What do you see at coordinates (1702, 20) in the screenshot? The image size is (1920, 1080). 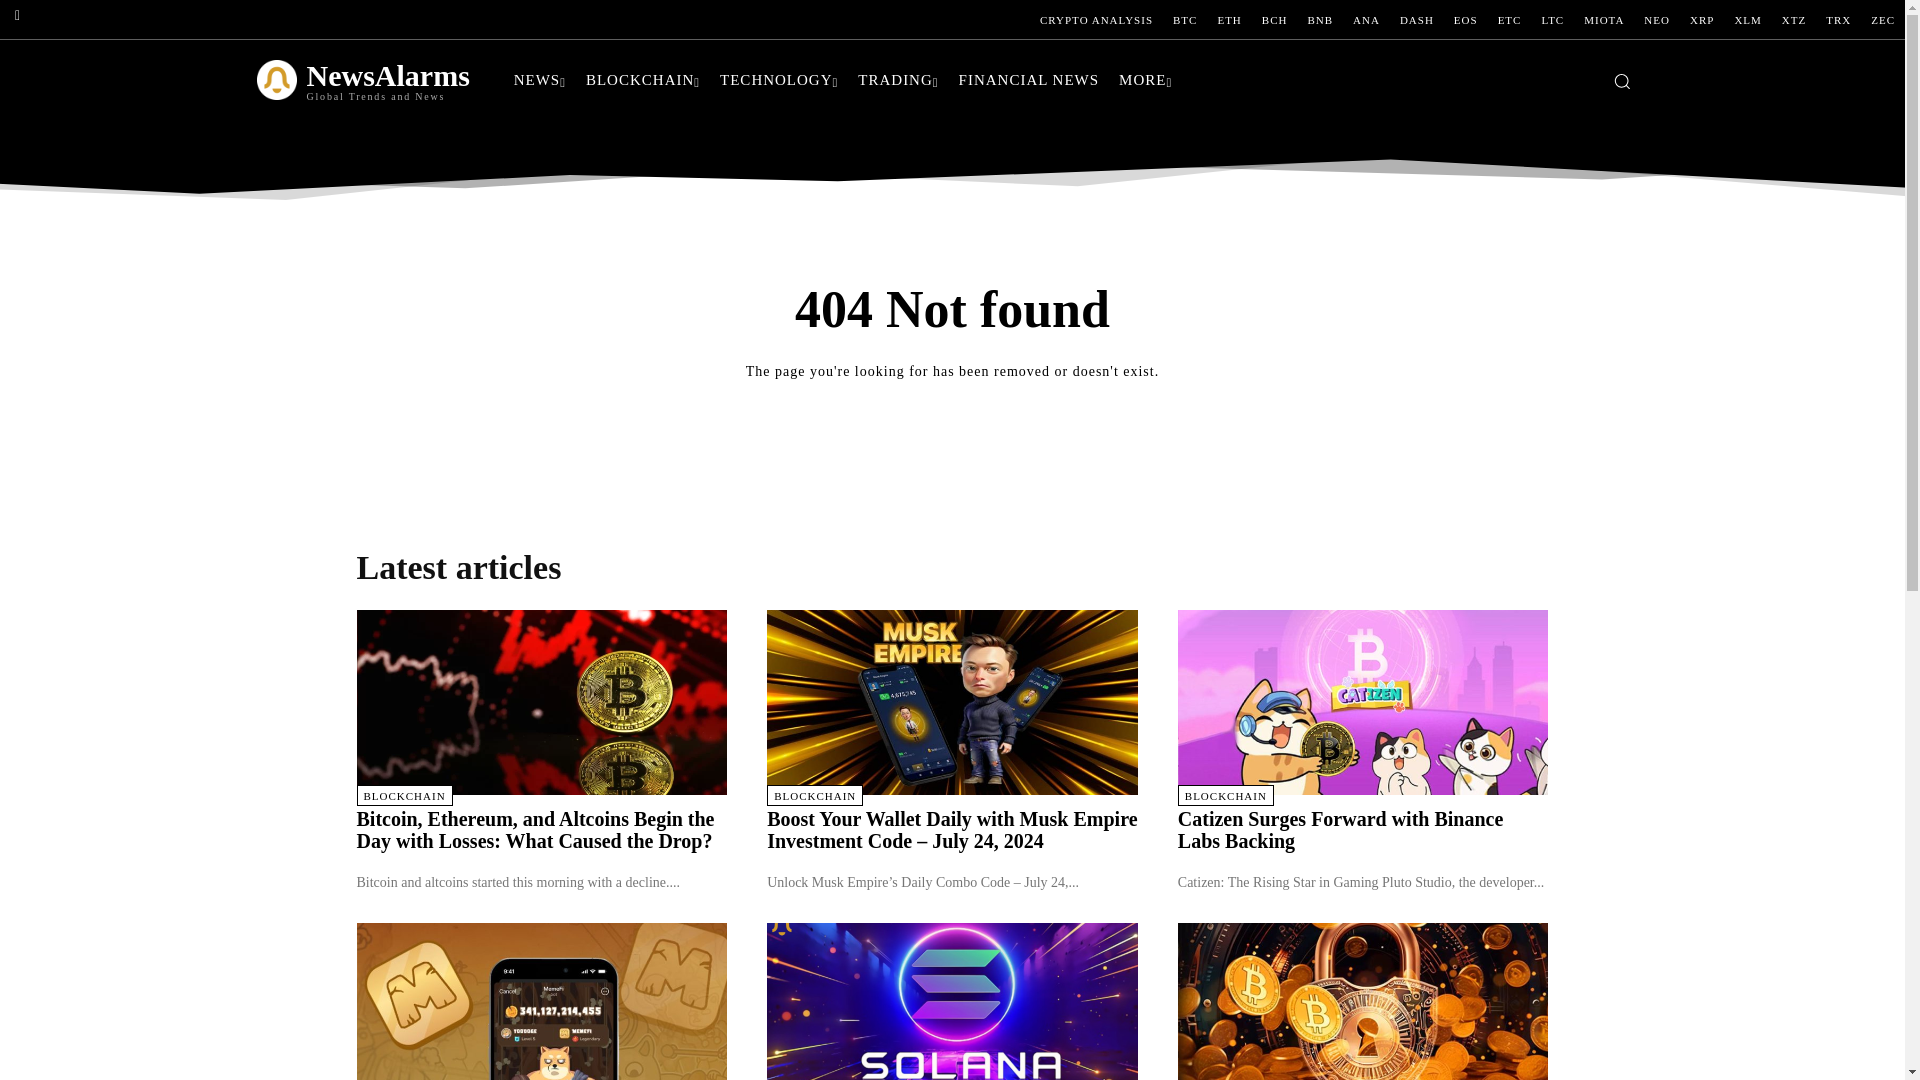 I see `XRP` at bounding box center [1702, 20].